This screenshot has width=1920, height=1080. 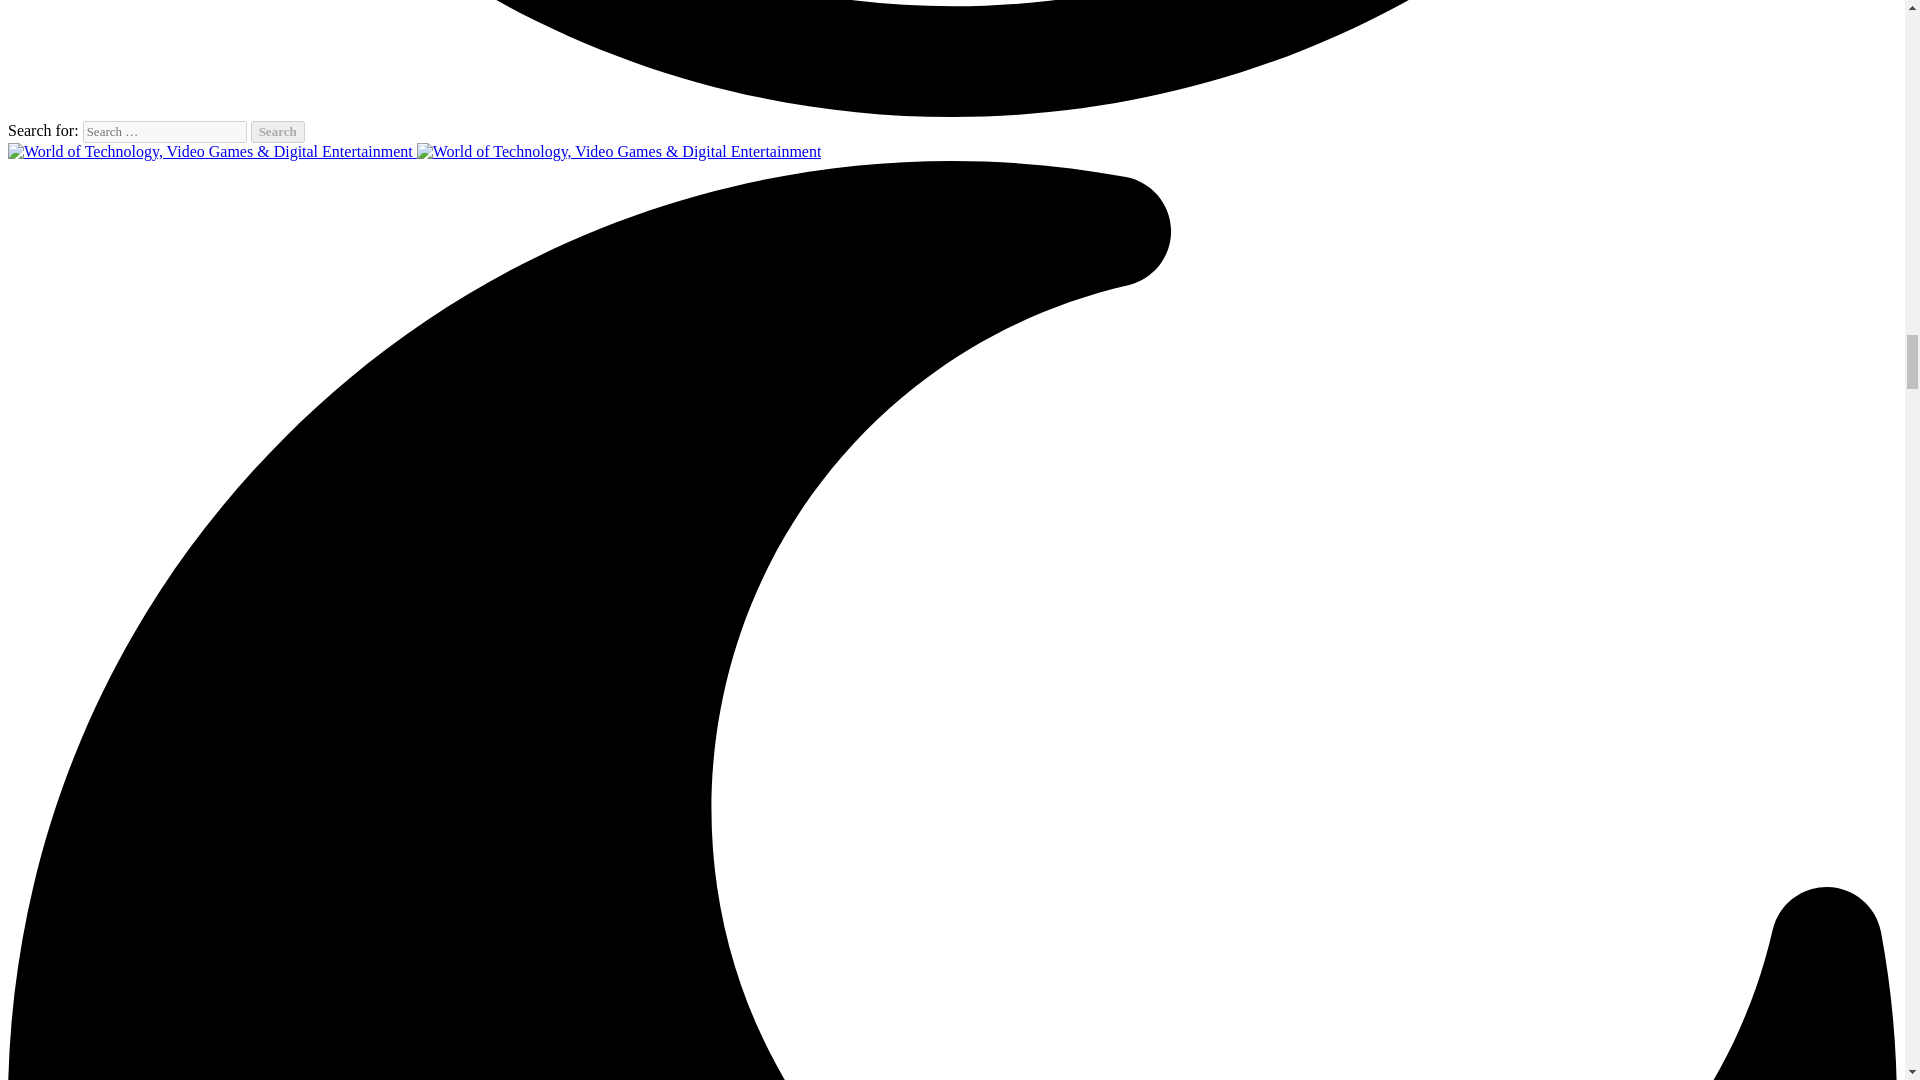 What do you see at coordinates (278, 131) in the screenshot?
I see `Search` at bounding box center [278, 131].